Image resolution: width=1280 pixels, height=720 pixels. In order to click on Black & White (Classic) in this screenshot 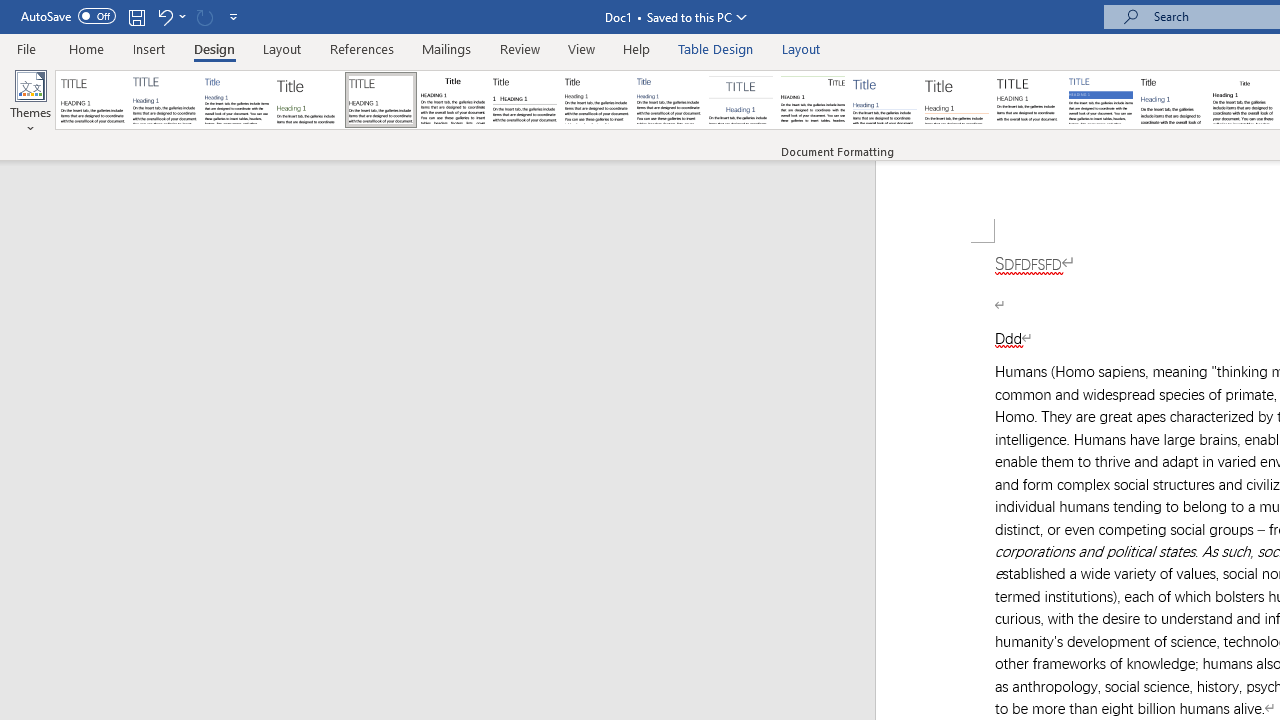, I will do `click(452, 100)`.